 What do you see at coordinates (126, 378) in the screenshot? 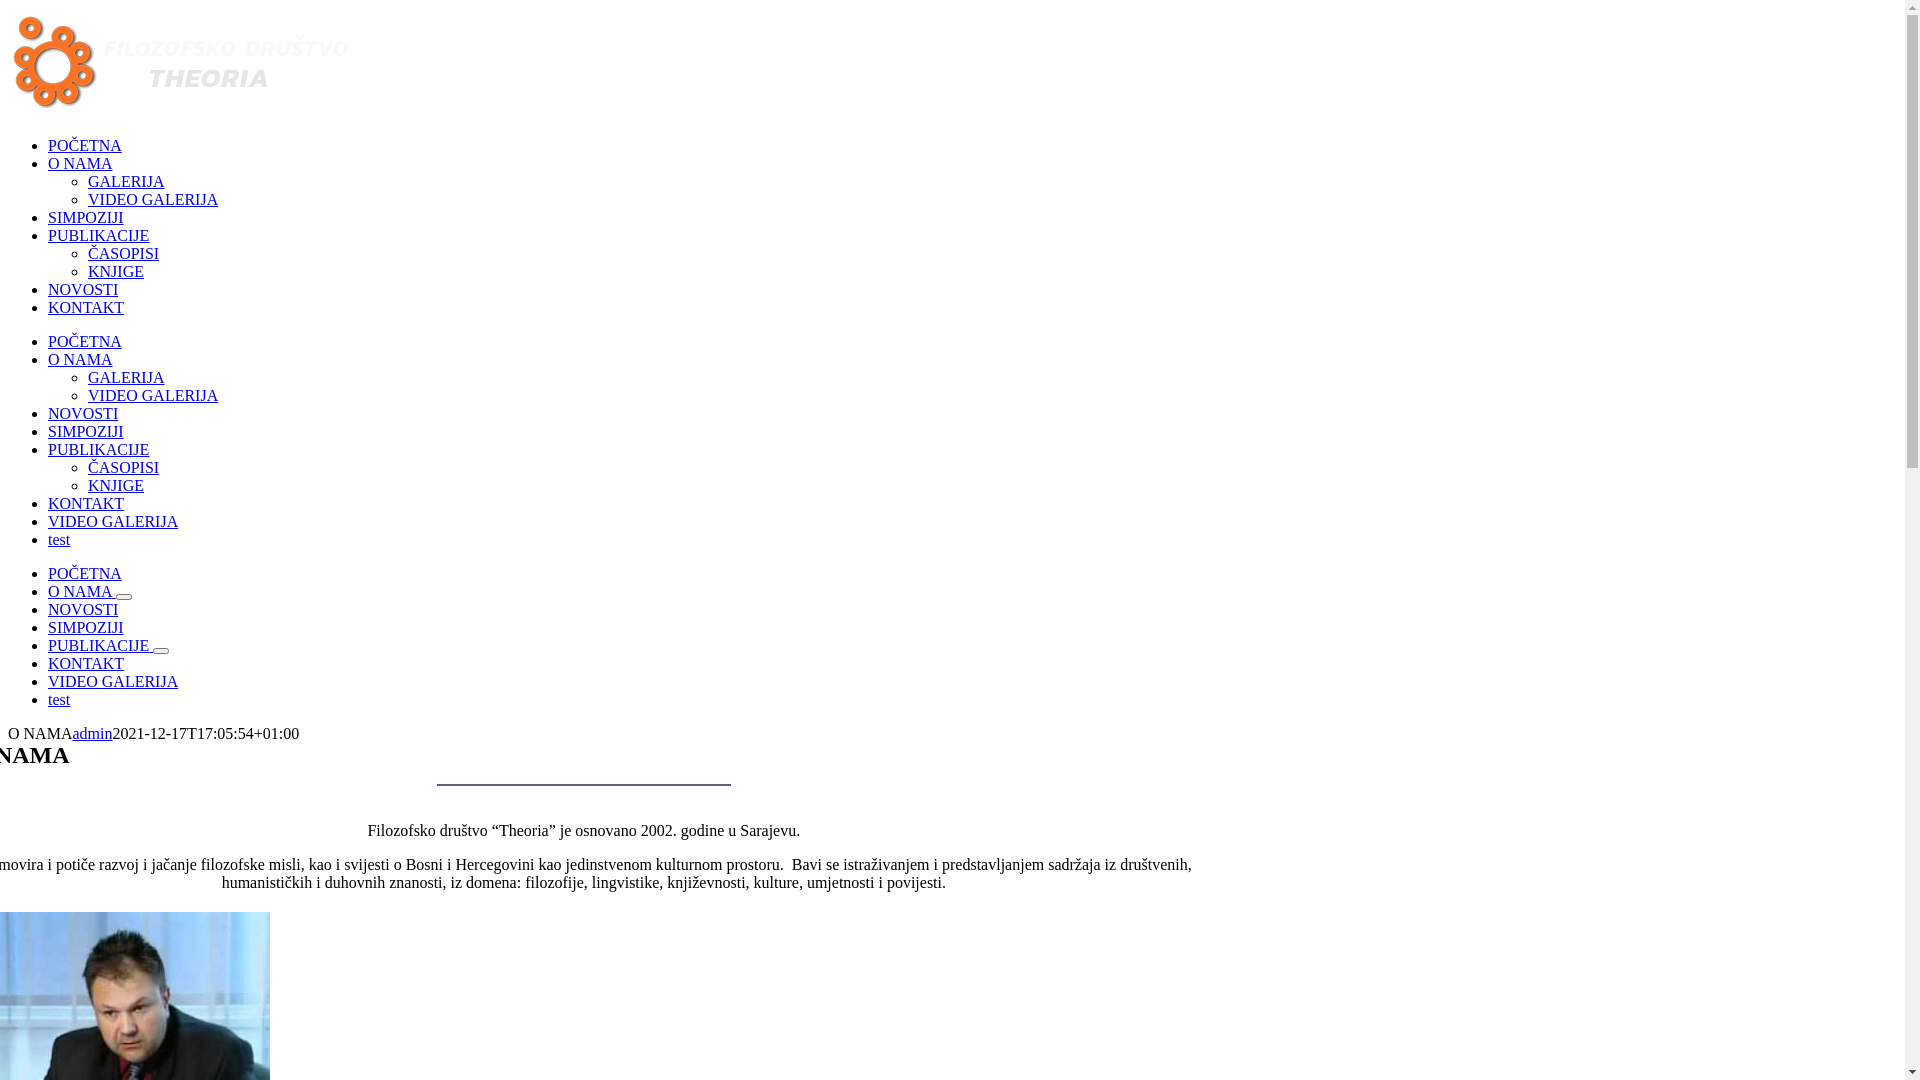
I see `GALERIJA` at bounding box center [126, 378].